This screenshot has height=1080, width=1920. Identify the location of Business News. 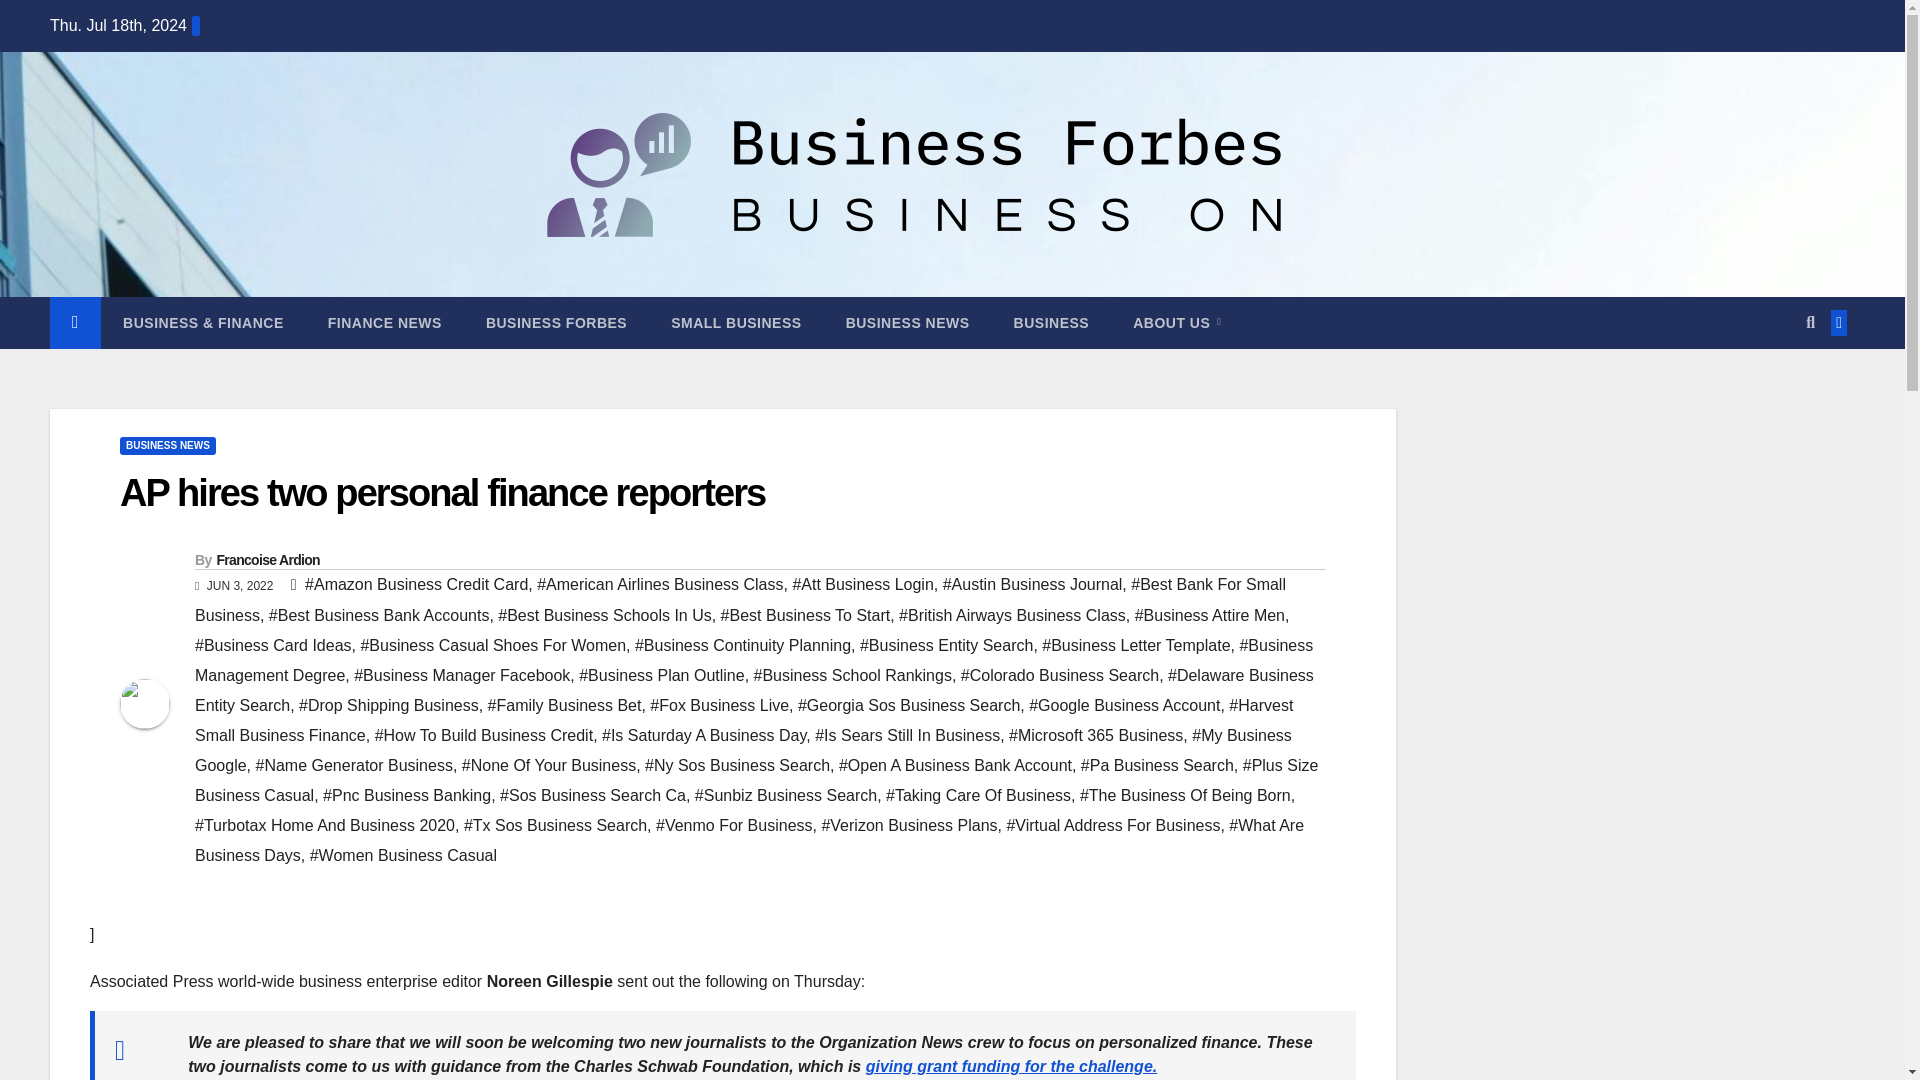
(908, 322).